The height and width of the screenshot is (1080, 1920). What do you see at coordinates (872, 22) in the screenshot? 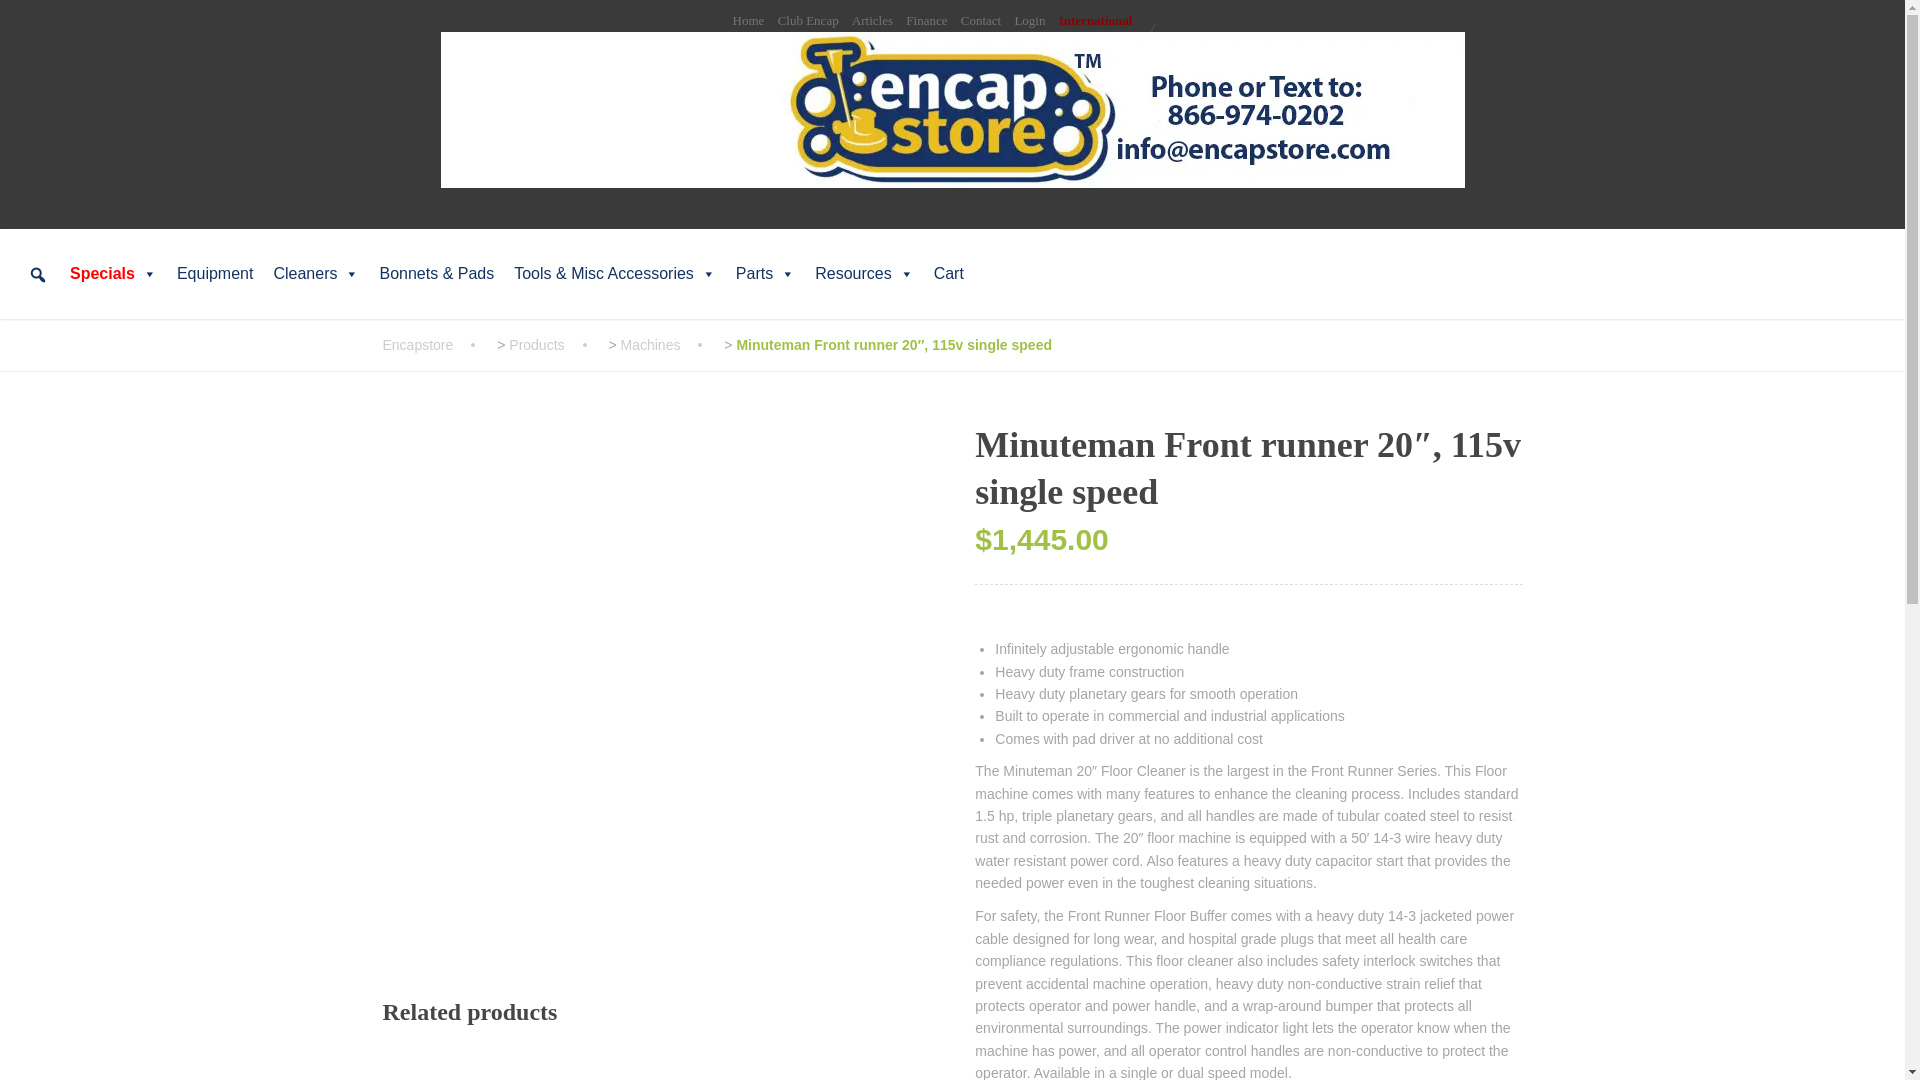
I see `Articles` at bounding box center [872, 22].